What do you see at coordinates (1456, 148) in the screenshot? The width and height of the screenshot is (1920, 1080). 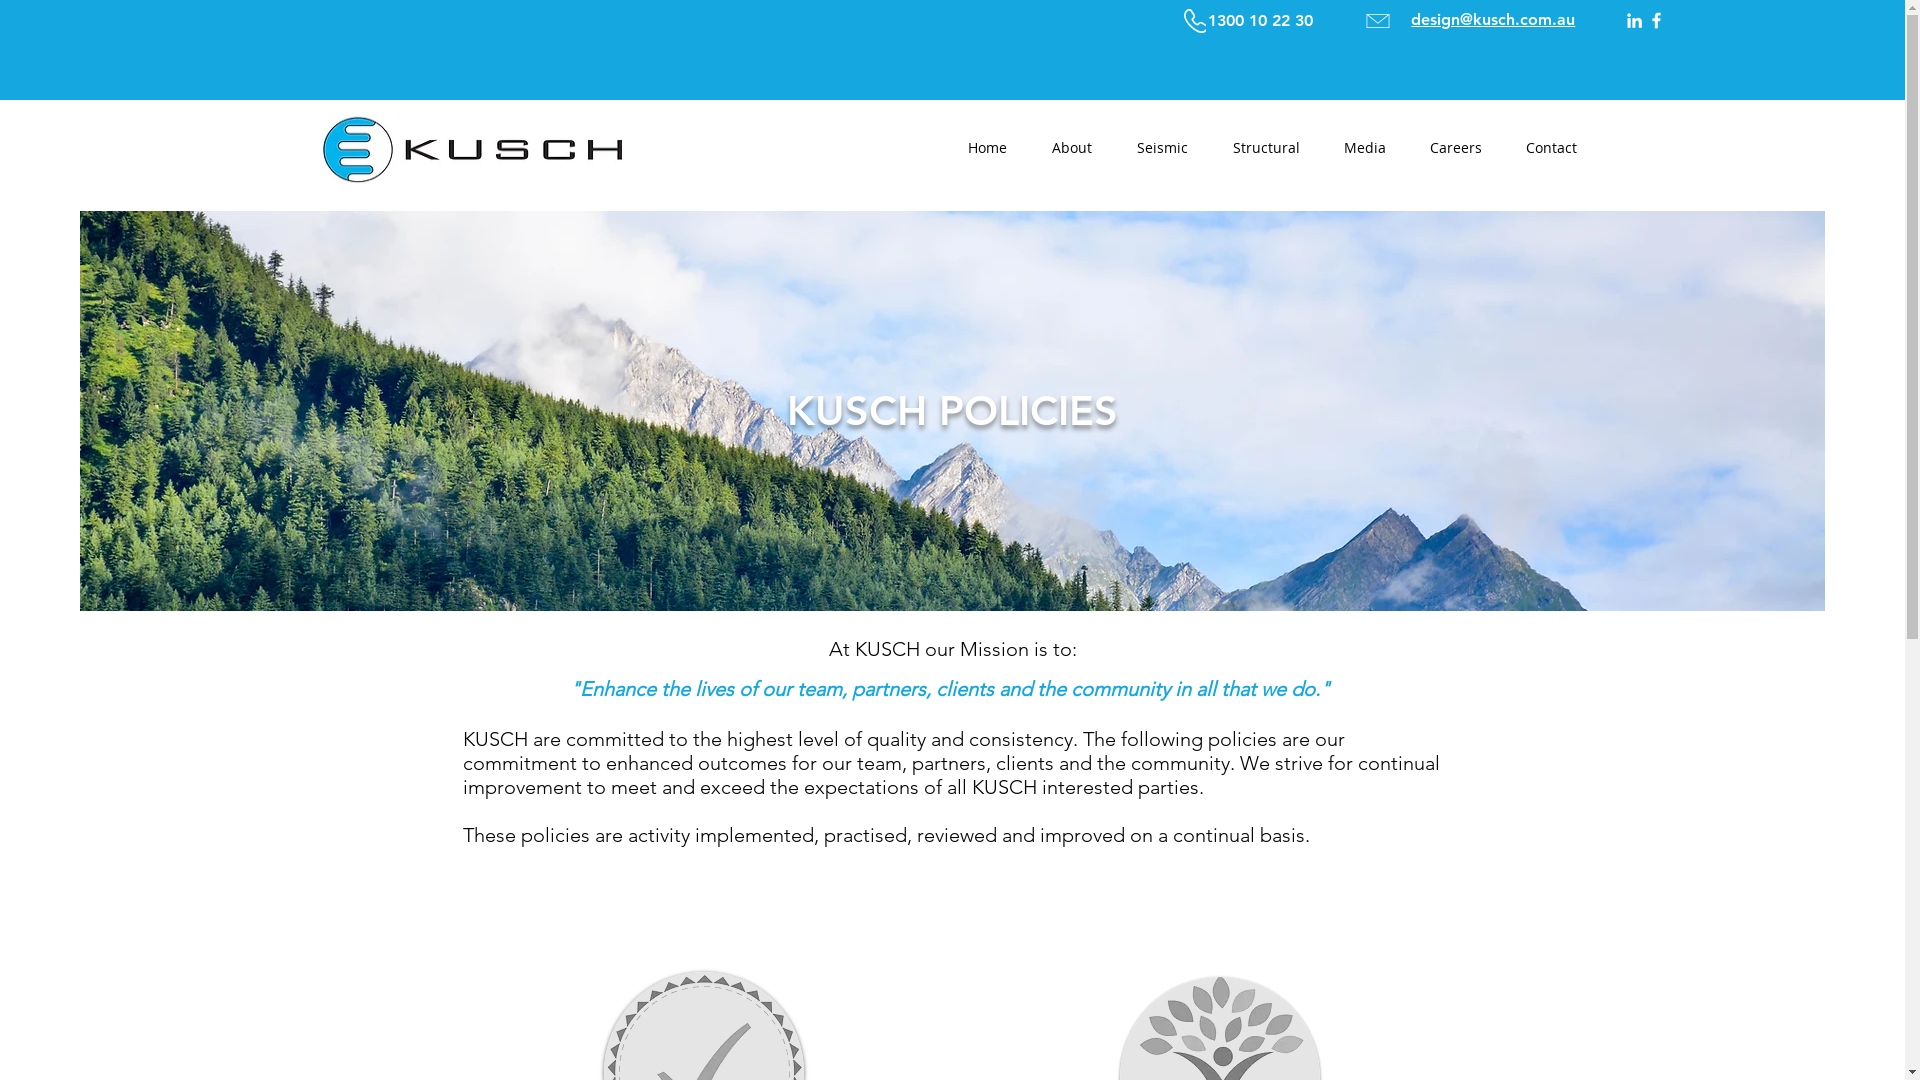 I see `Careers` at bounding box center [1456, 148].